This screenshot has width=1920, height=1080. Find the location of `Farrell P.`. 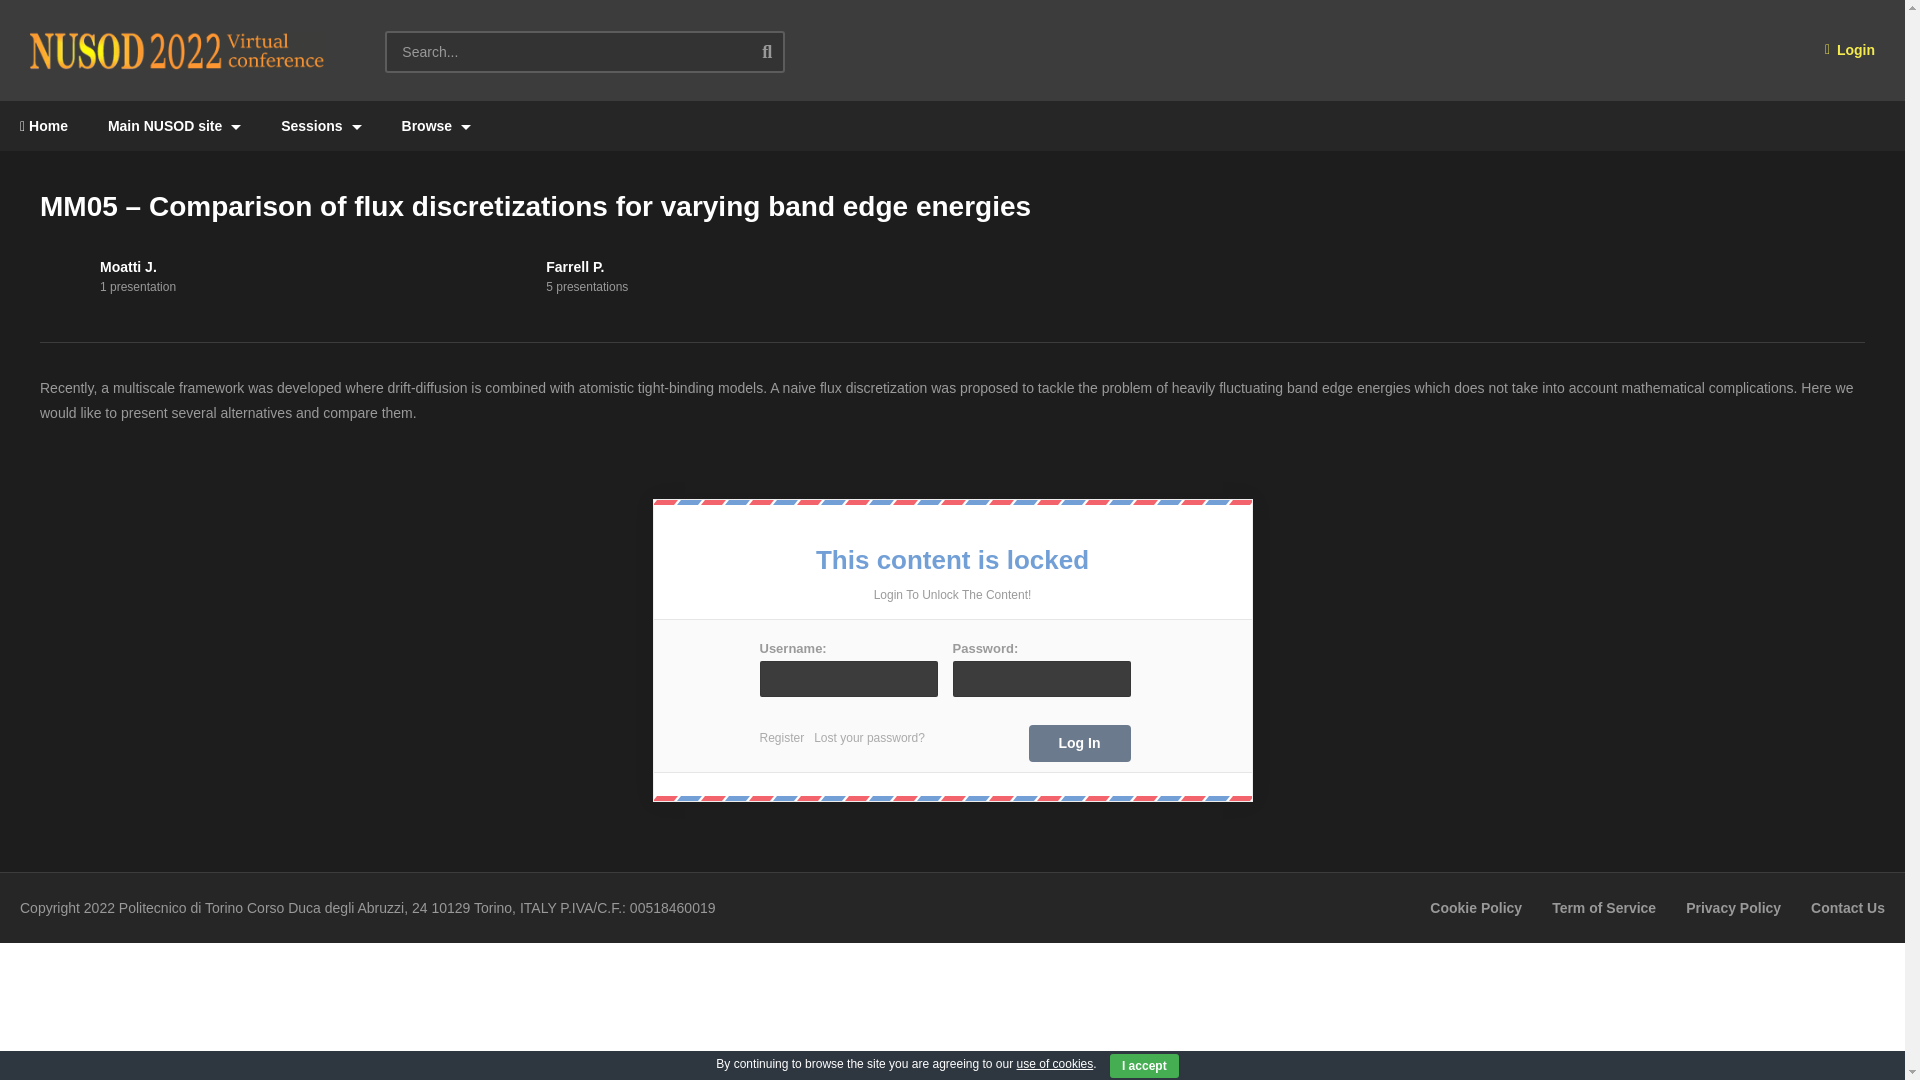

Farrell P. is located at coordinates (510, 276).